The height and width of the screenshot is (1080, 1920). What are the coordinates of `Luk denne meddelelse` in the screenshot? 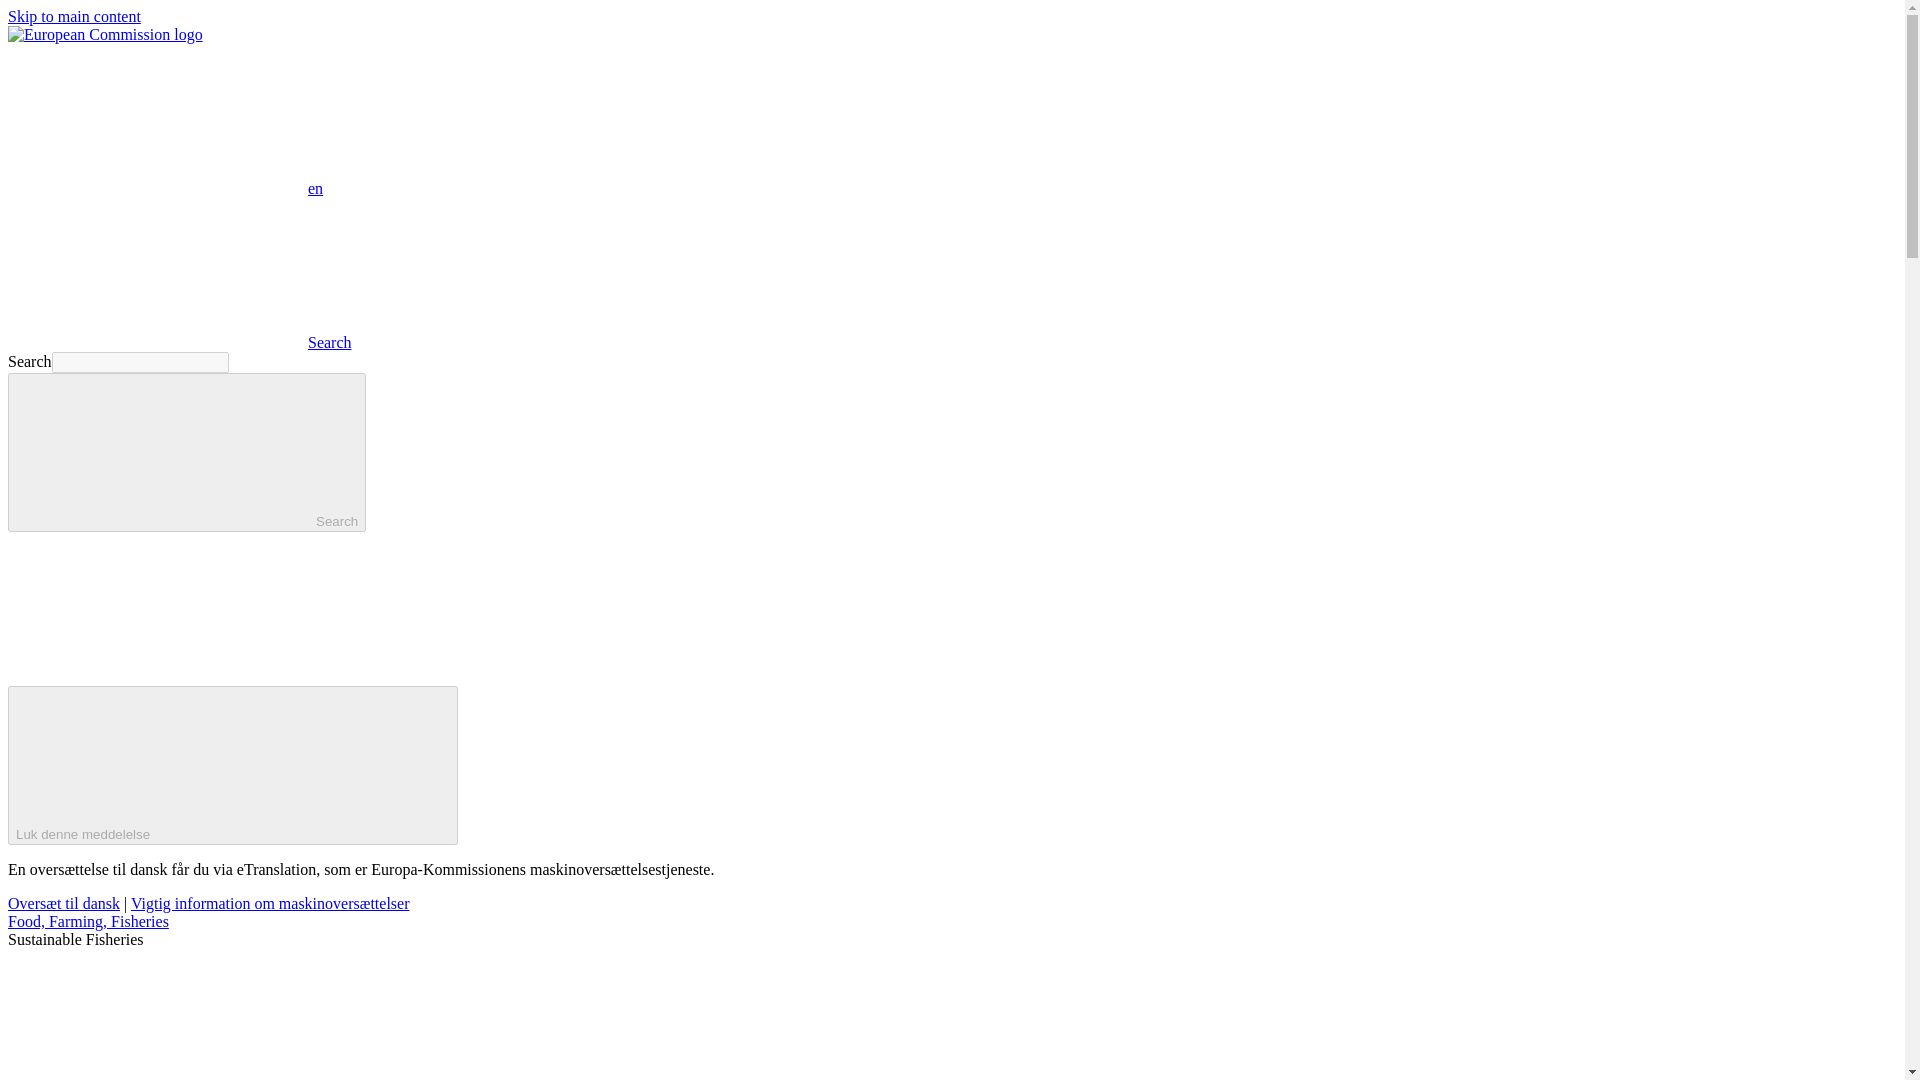 It's located at (232, 764).